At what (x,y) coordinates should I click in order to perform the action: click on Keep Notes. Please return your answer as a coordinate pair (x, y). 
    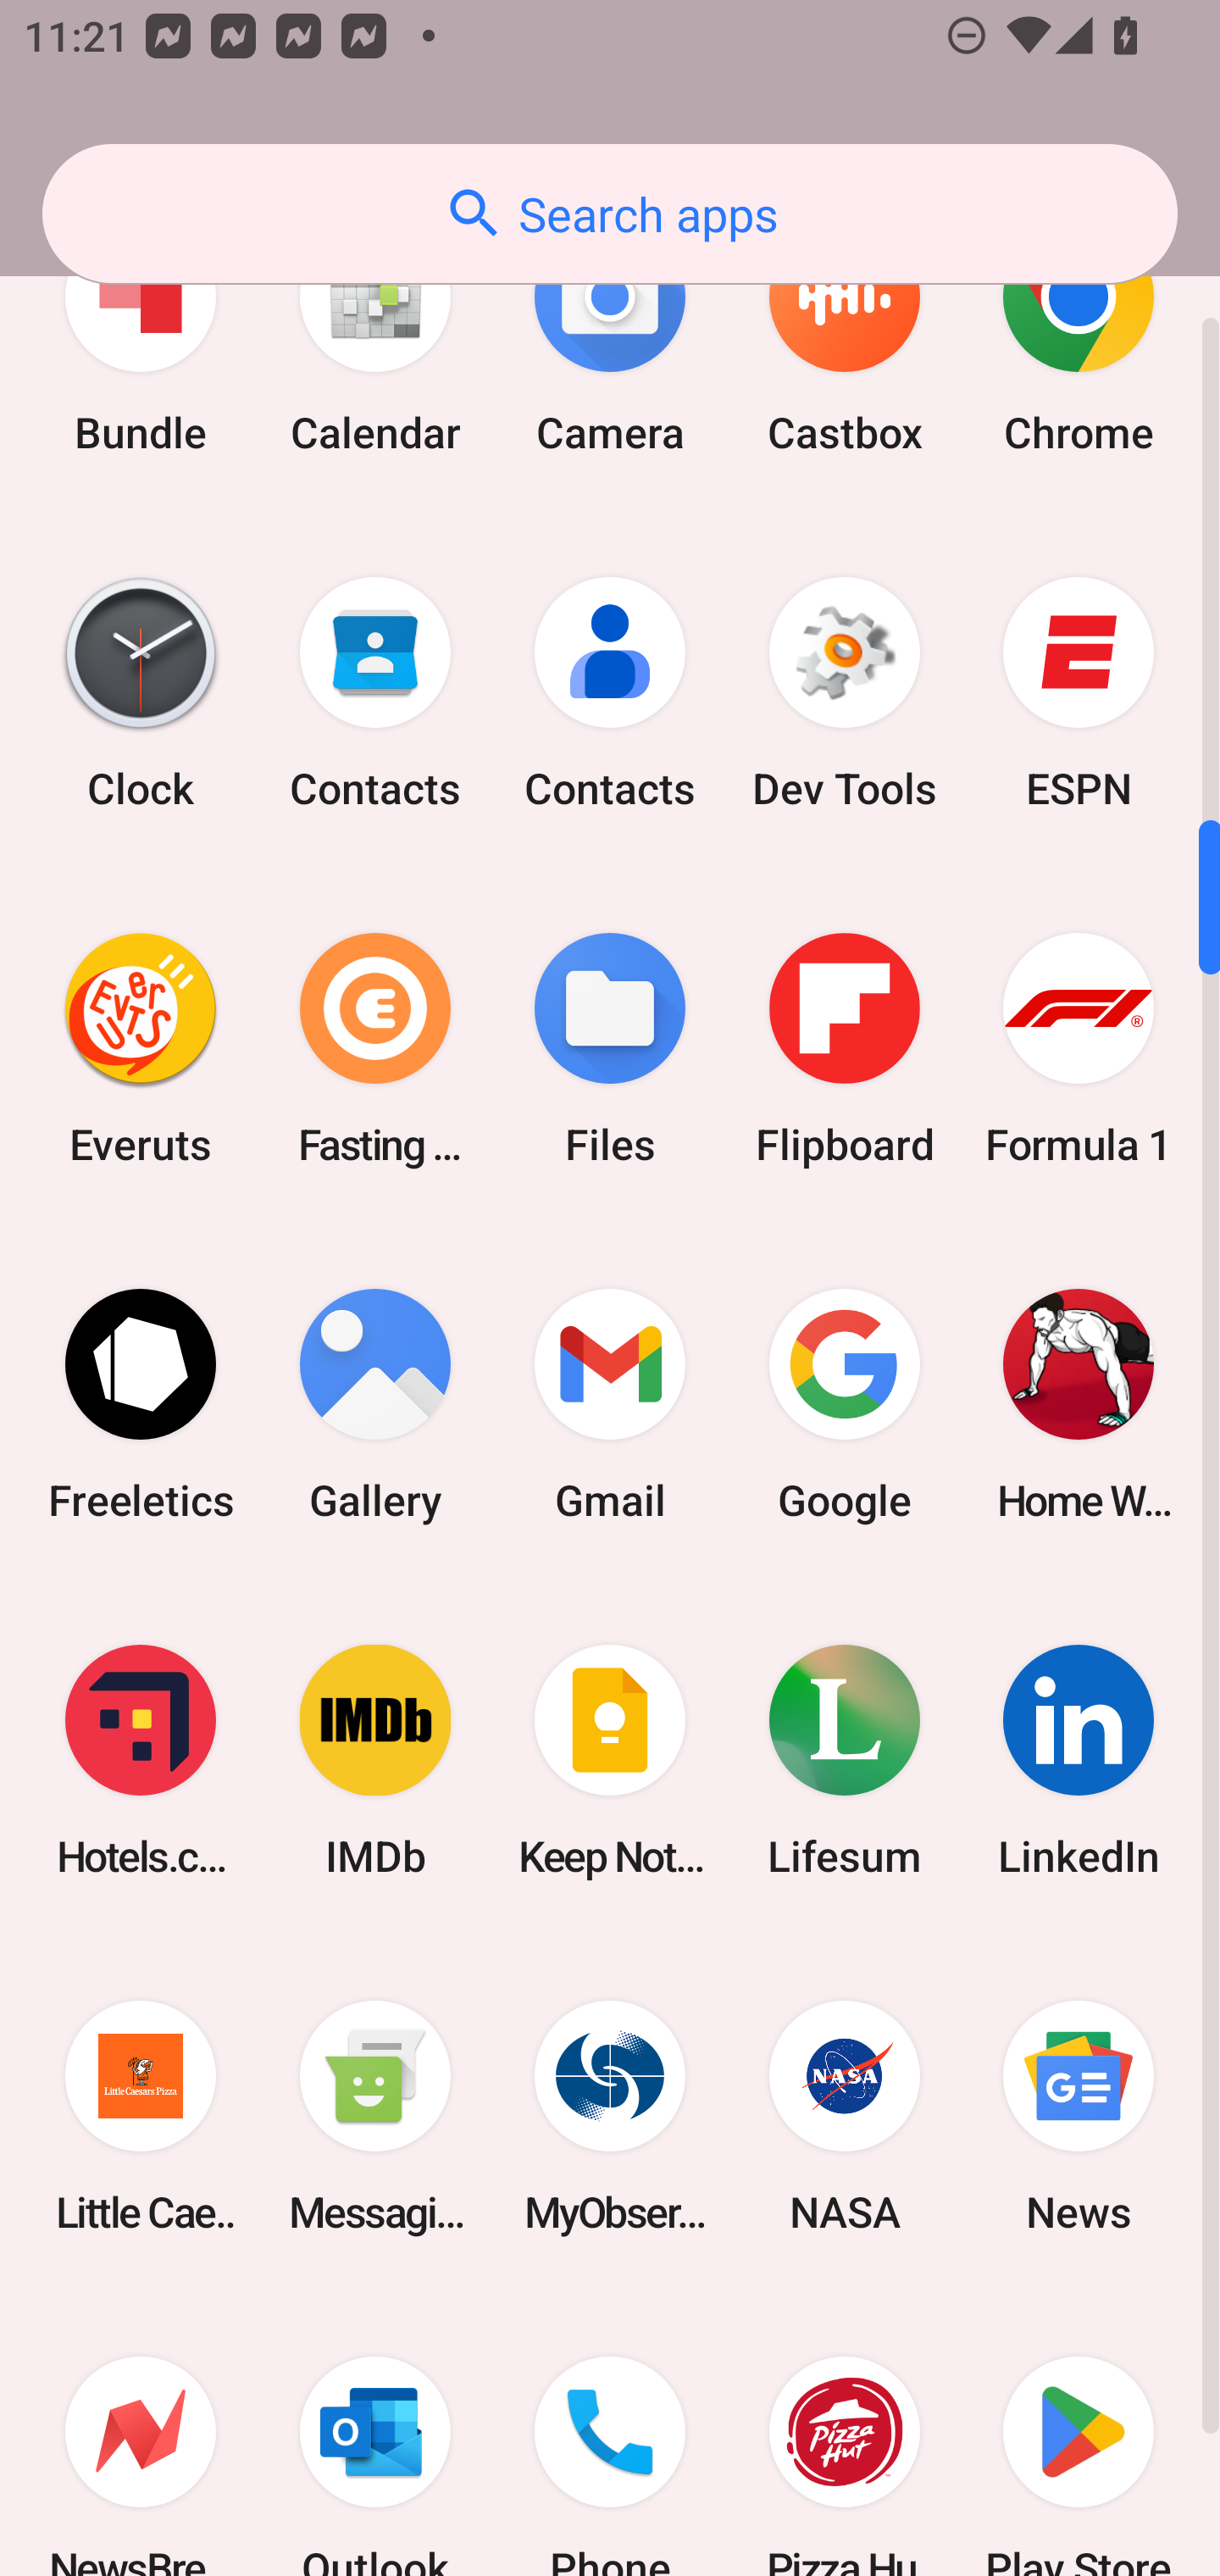
    Looking at the image, I should click on (610, 1761).